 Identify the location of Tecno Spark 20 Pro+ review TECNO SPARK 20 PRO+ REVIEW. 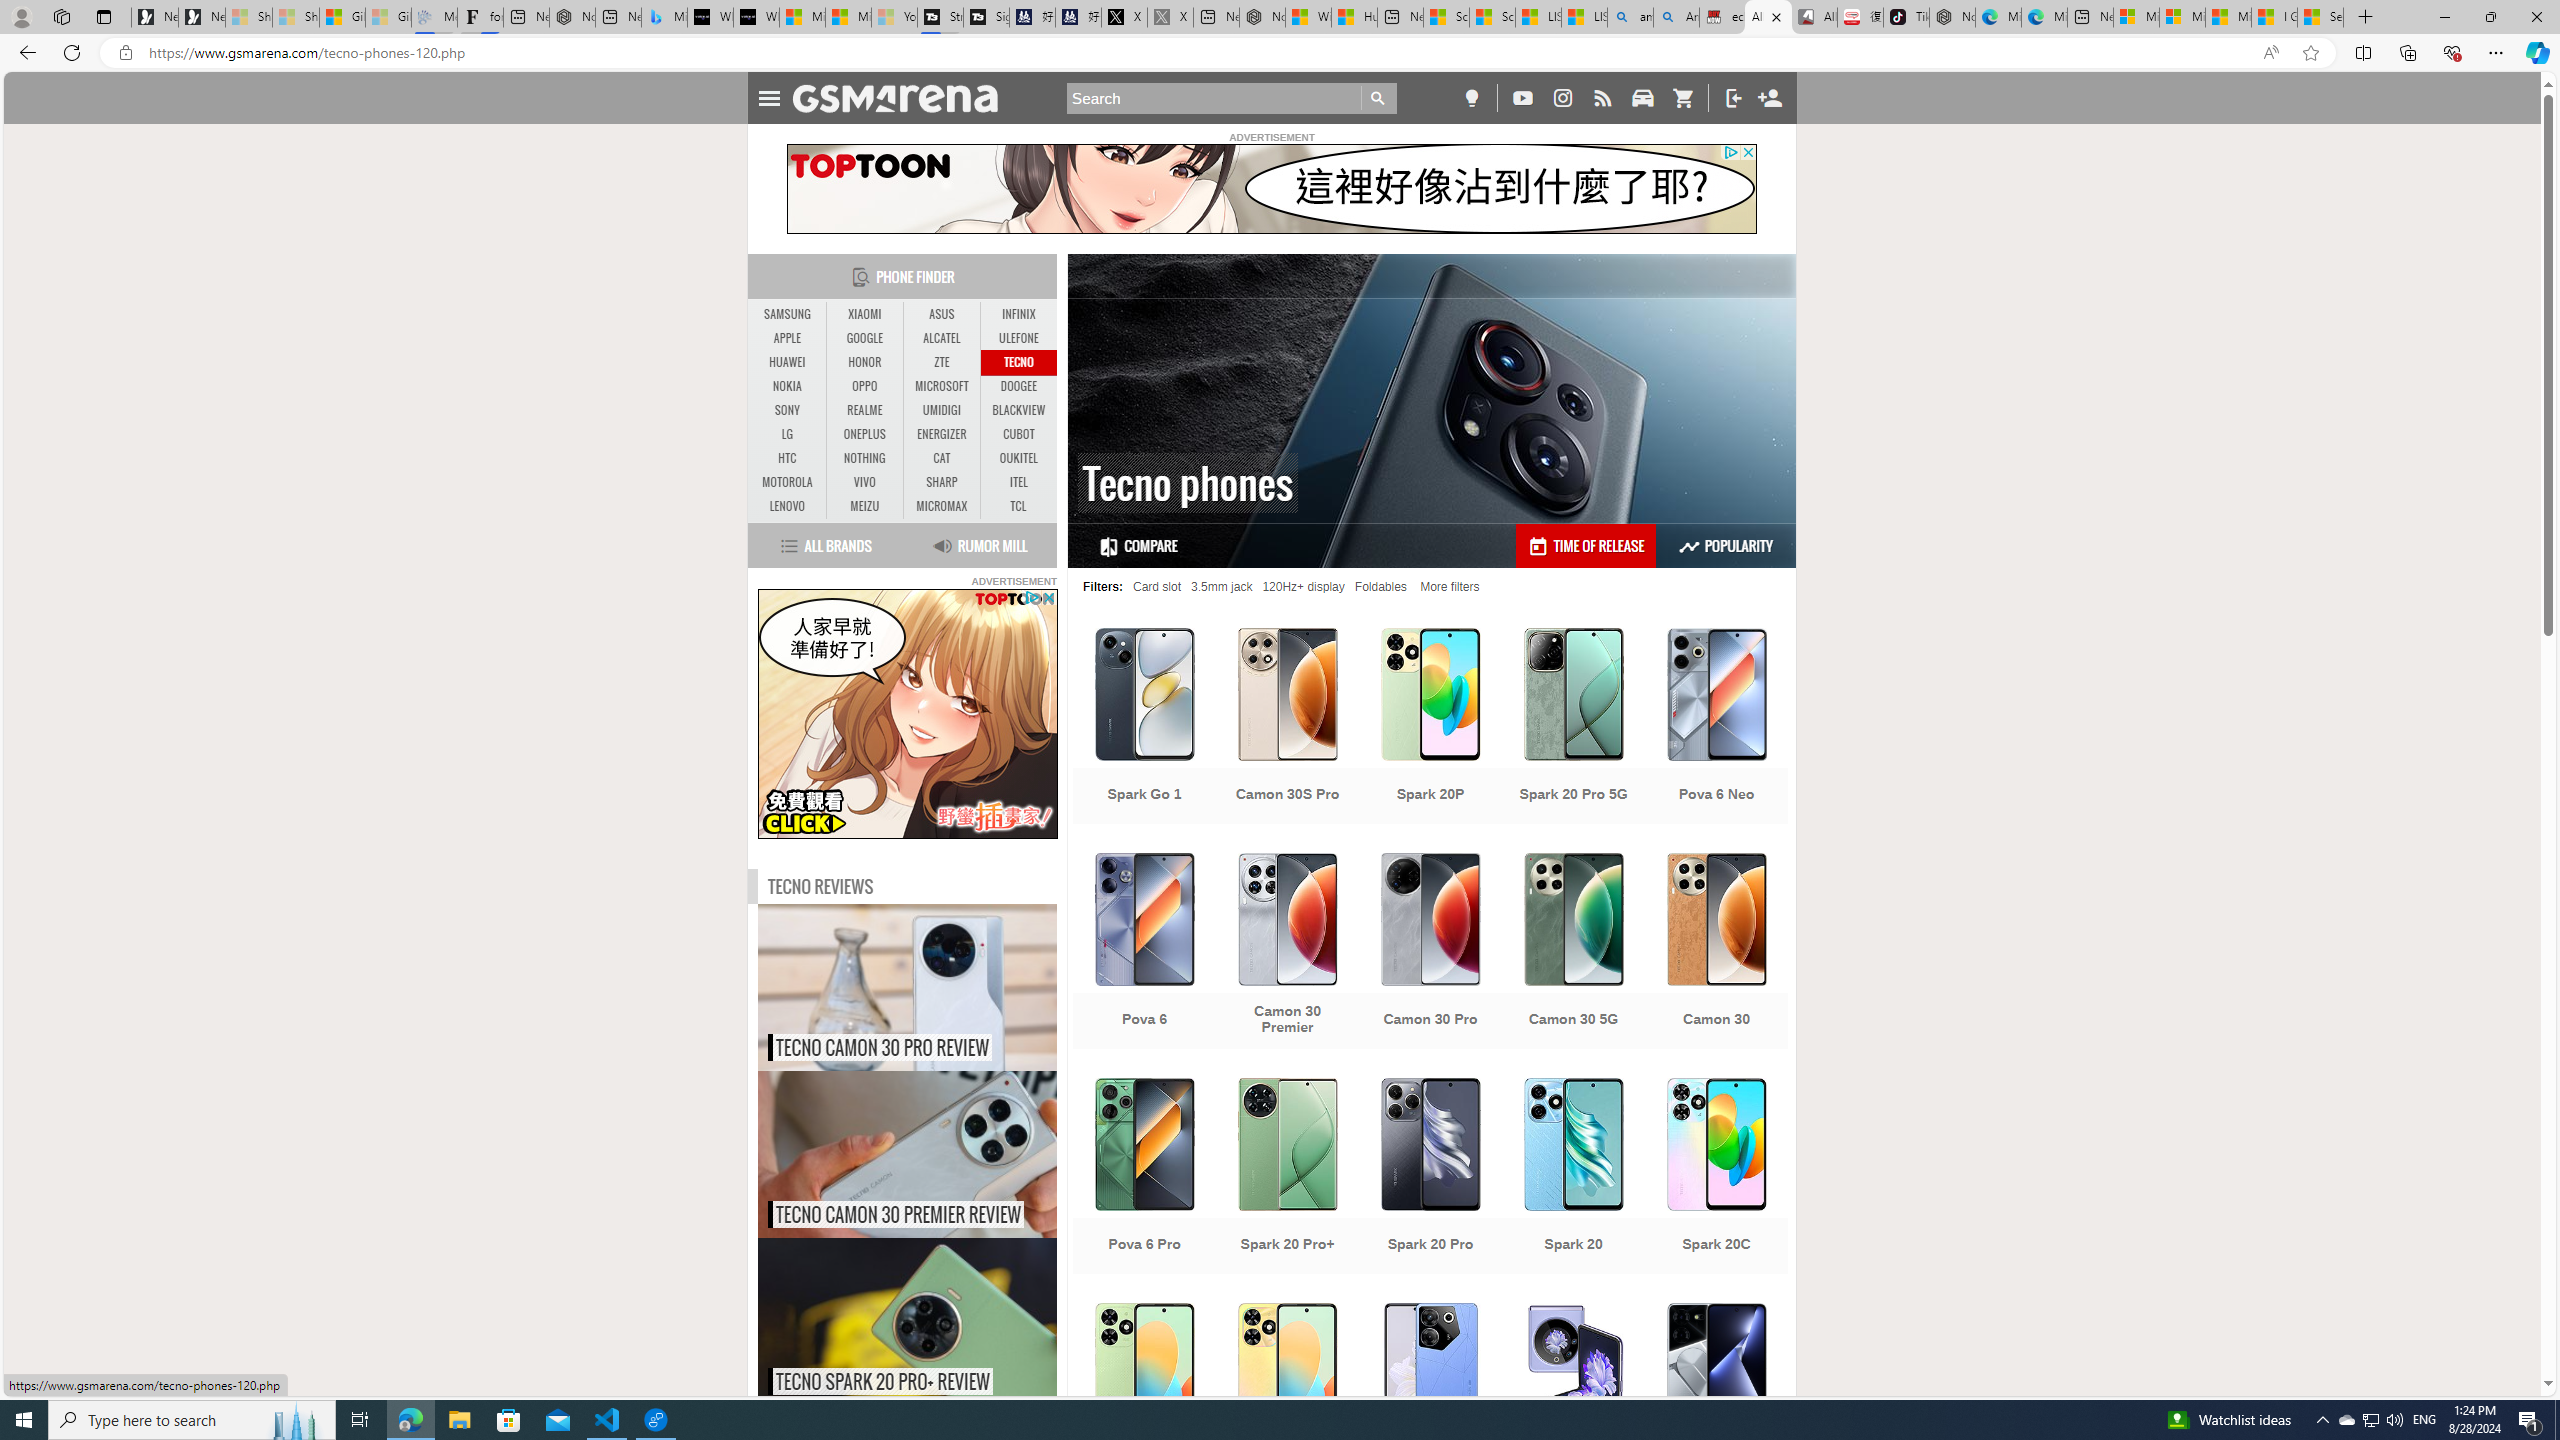
(907, 1322).